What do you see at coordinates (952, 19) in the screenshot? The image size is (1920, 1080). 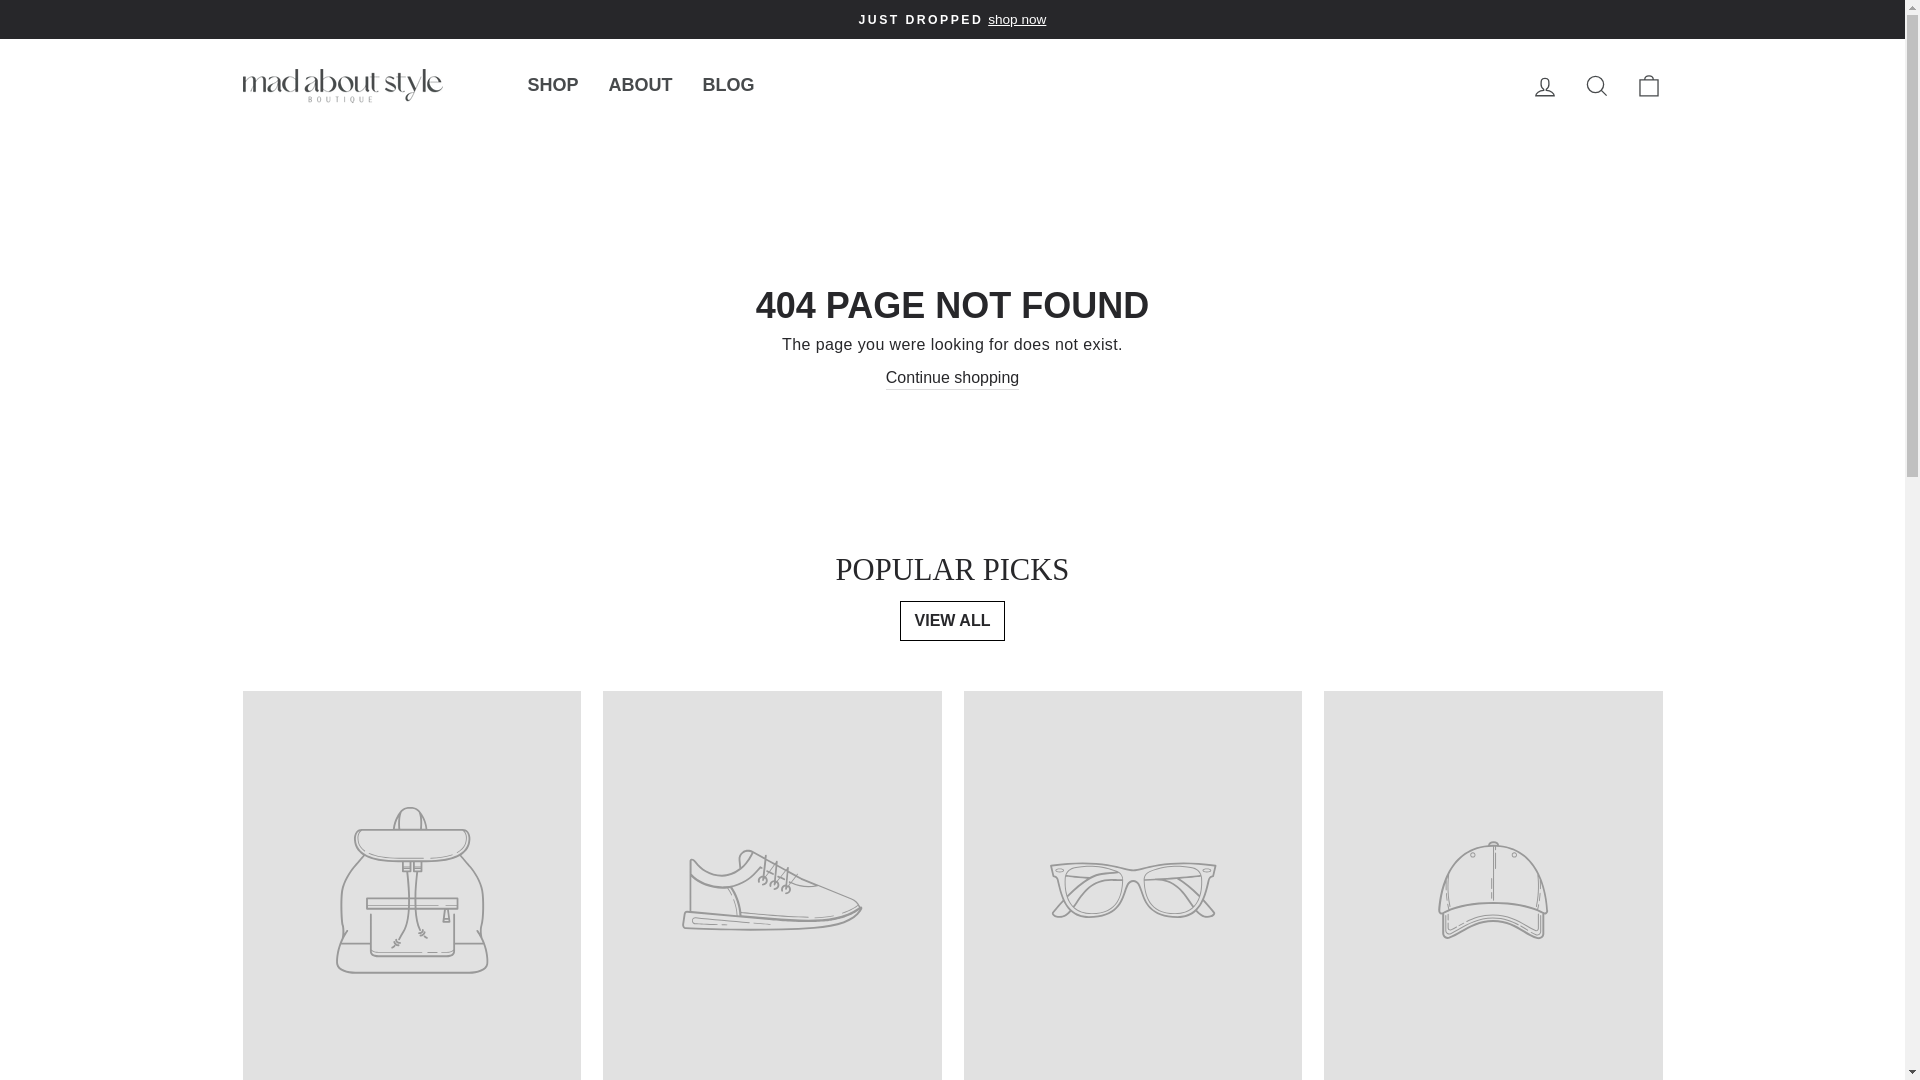 I see `JUST DROPPEDshop now` at bounding box center [952, 19].